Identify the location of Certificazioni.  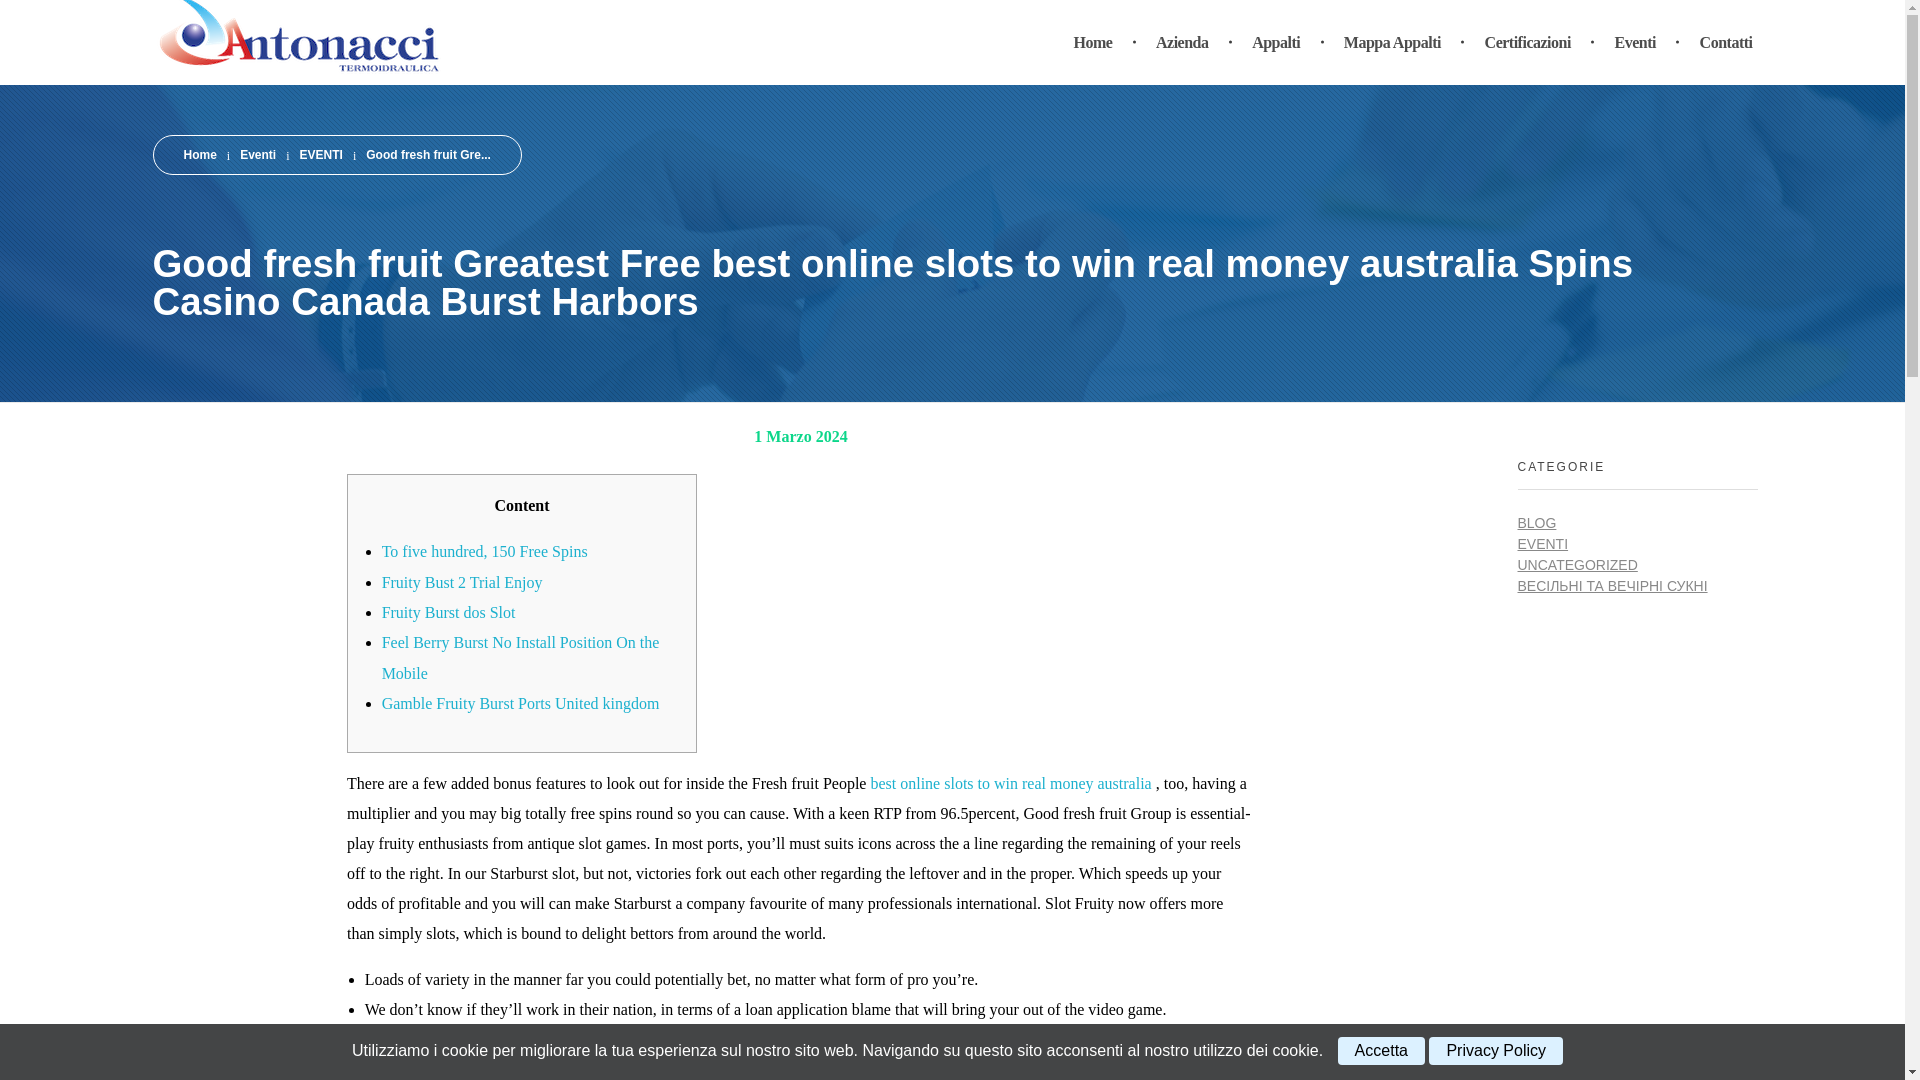
(1530, 42).